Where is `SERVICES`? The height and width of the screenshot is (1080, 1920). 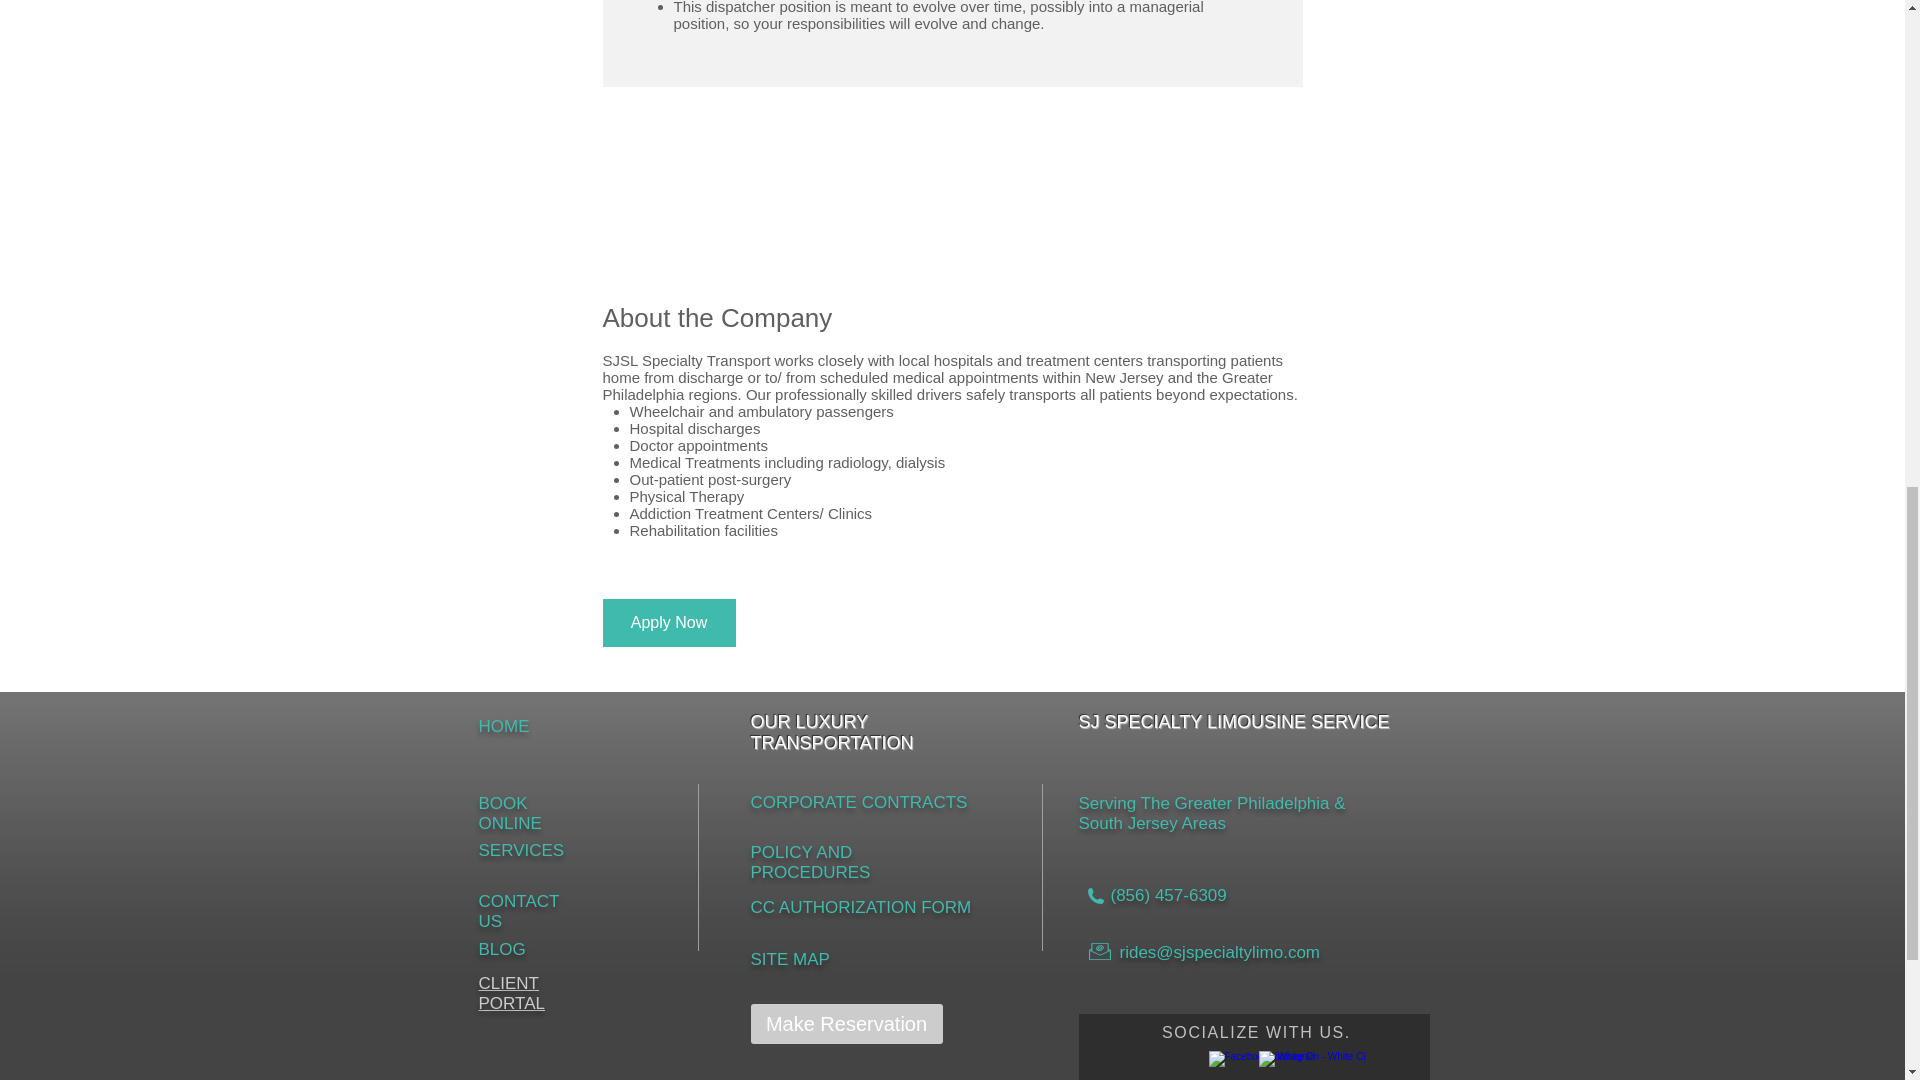
SERVICES is located at coordinates (521, 850).